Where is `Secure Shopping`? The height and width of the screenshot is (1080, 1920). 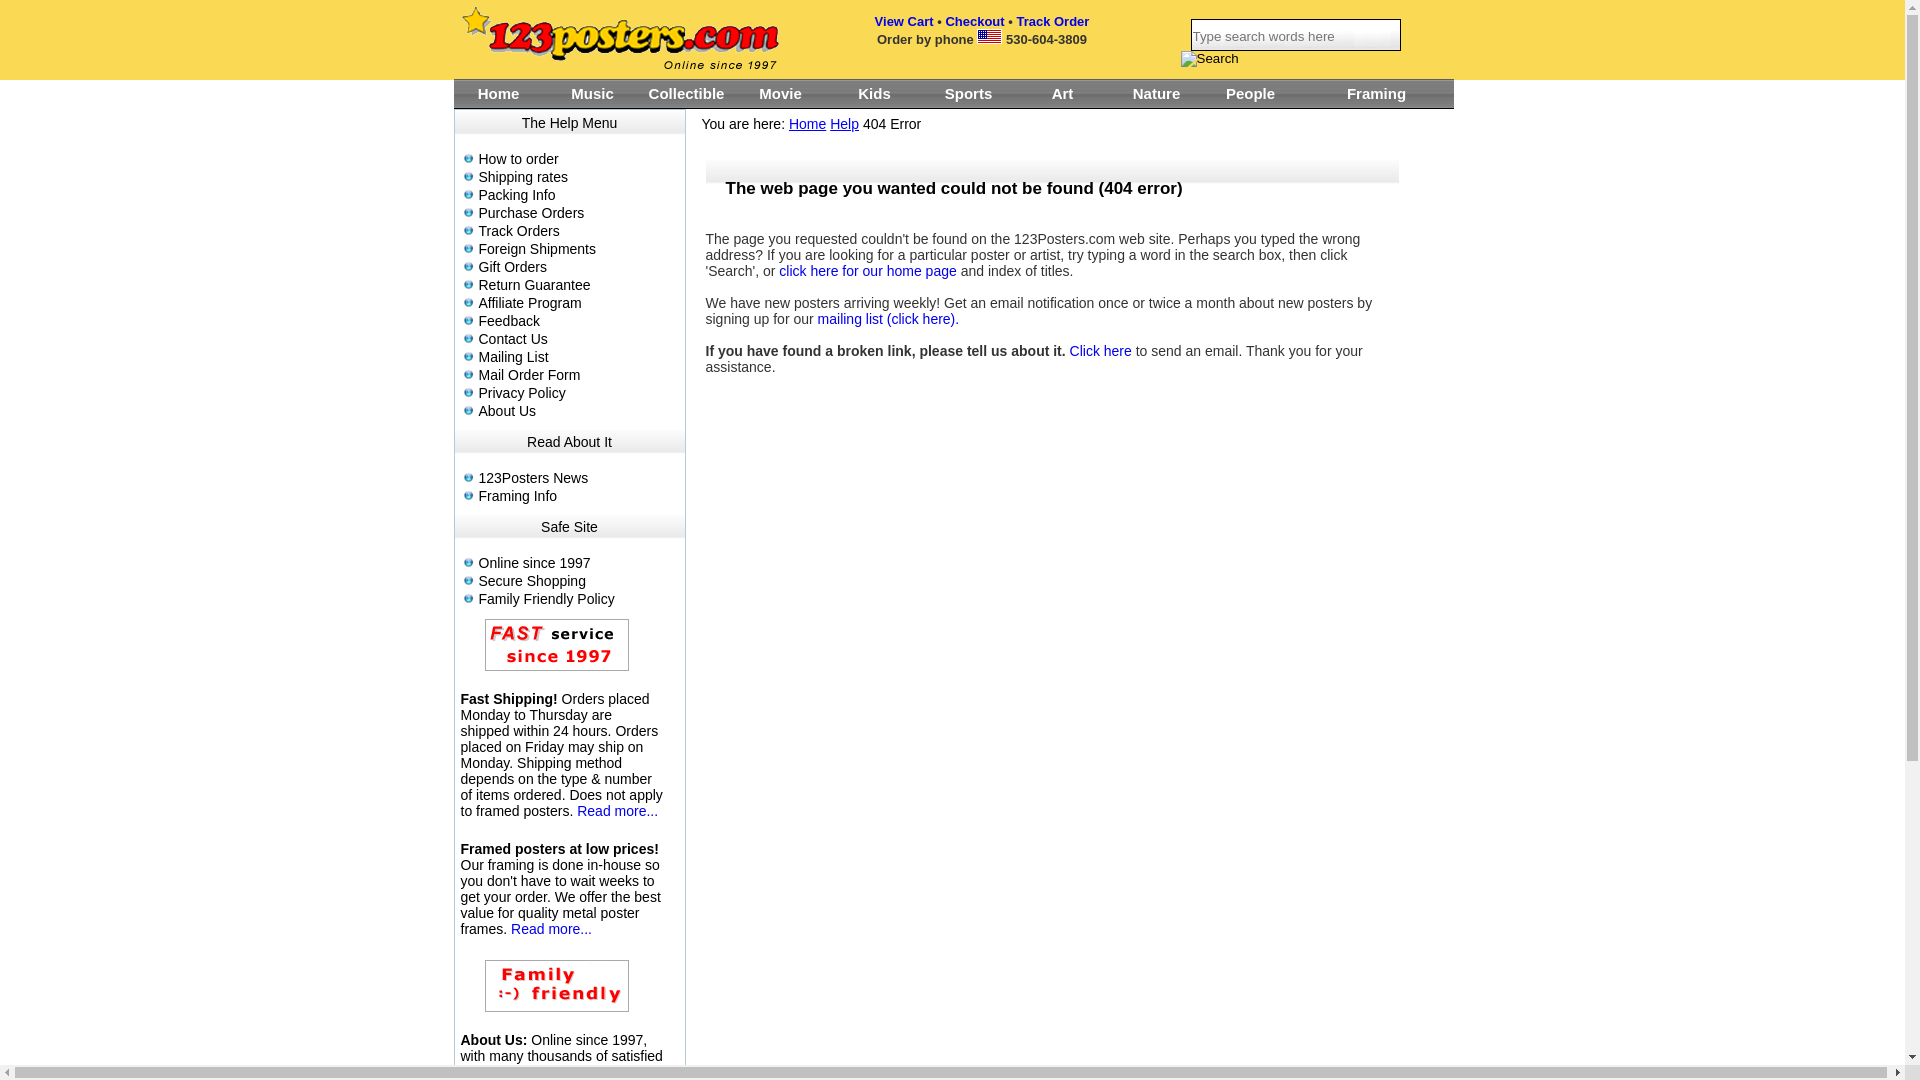
Secure Shopping is located at coordinates (578, 581).